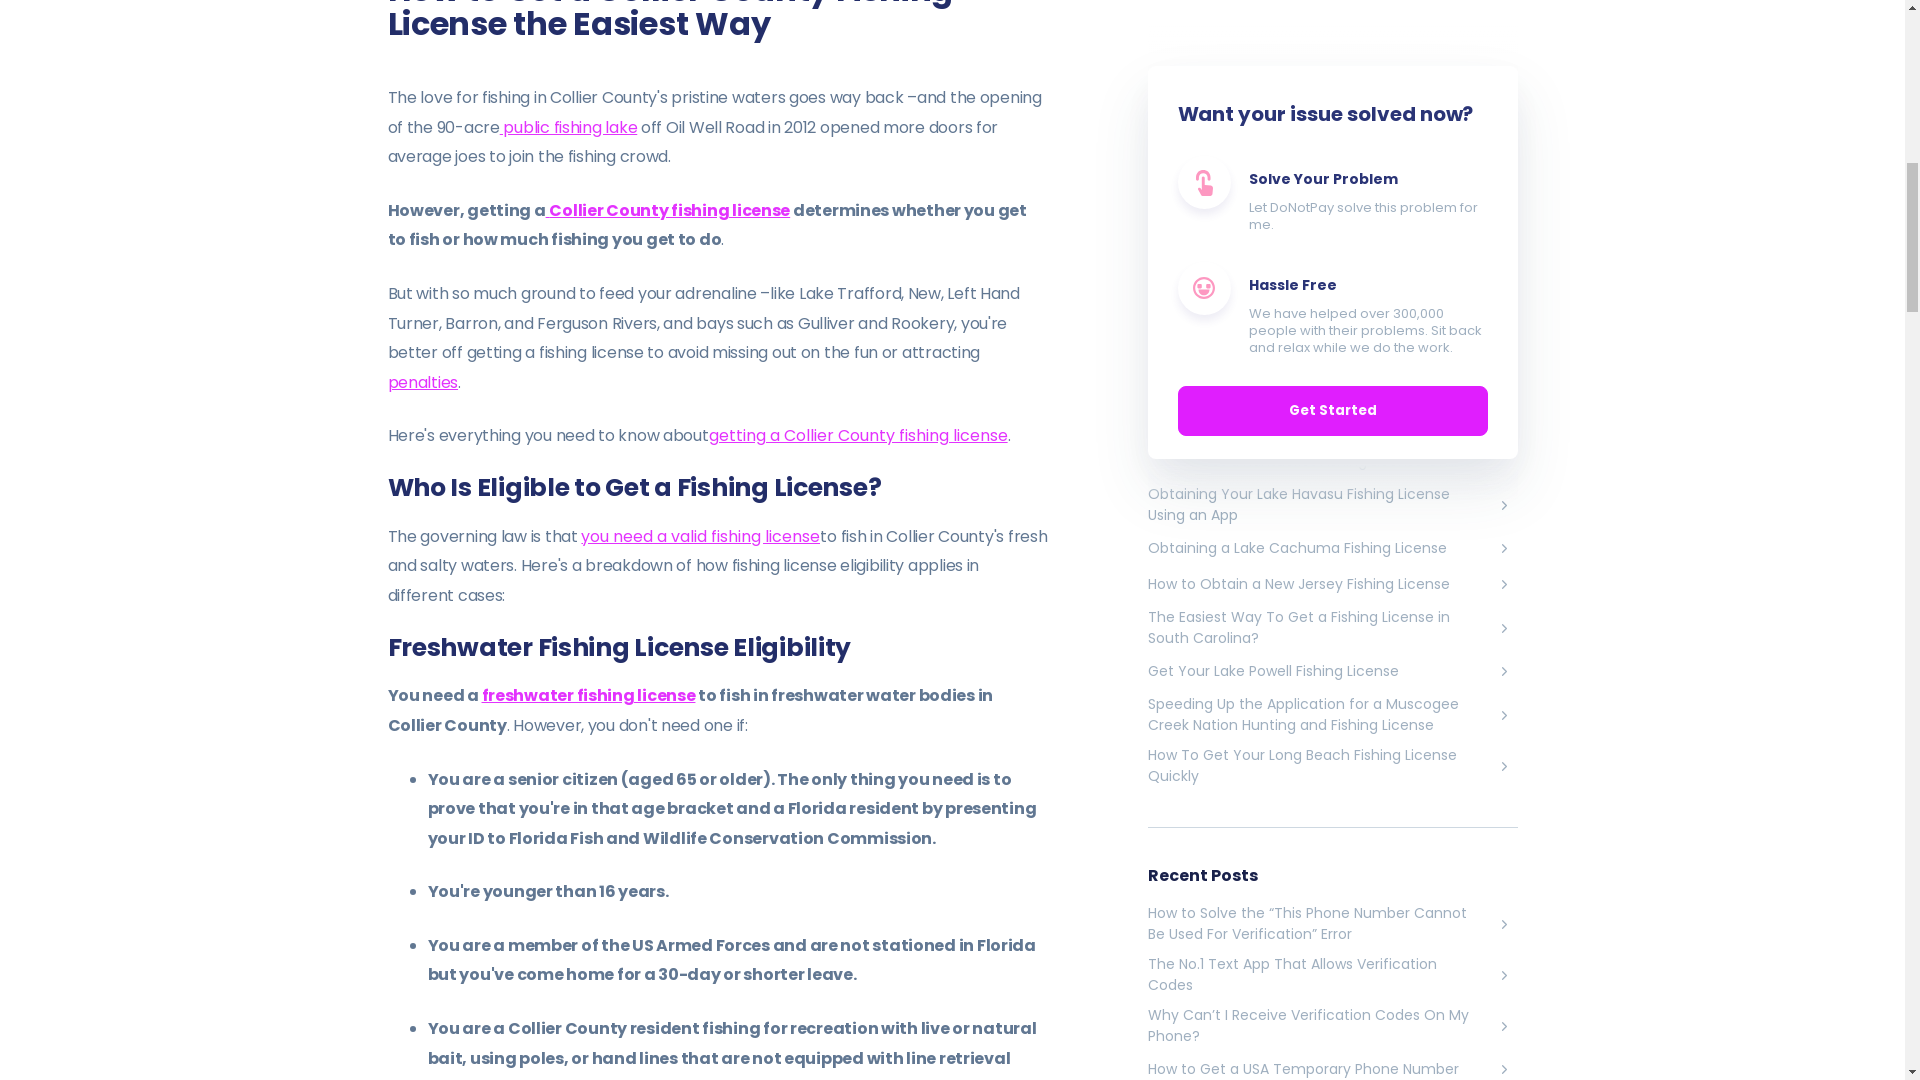 This screenshot has height=1080, width=1920. What do you see at coordinates (669, 210) in the screenshot?
I see `Collier County fishing license` at bounding box center [669, 210].